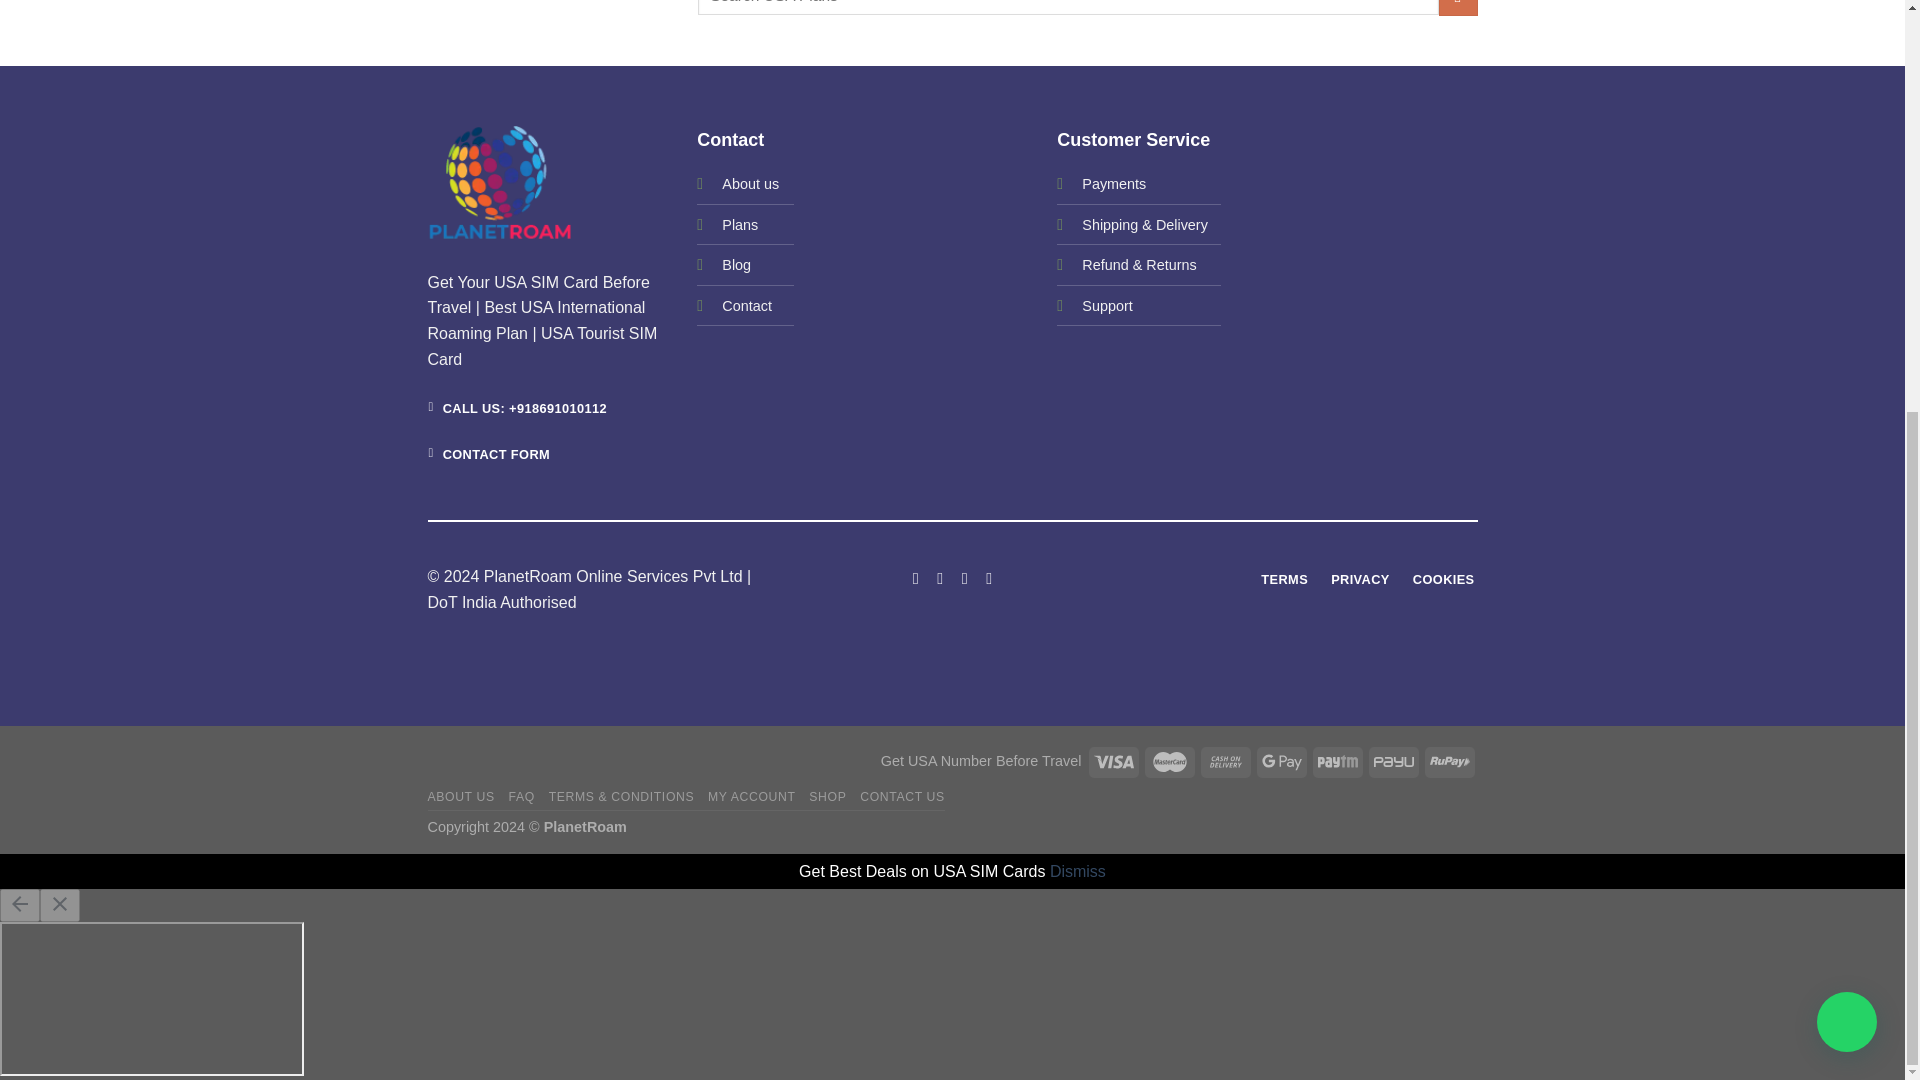 The height and width of the screenshot is (1080, 1920). Describe the element at coordinates (740, 225) in the screenshot. I see `Plans` at that location.